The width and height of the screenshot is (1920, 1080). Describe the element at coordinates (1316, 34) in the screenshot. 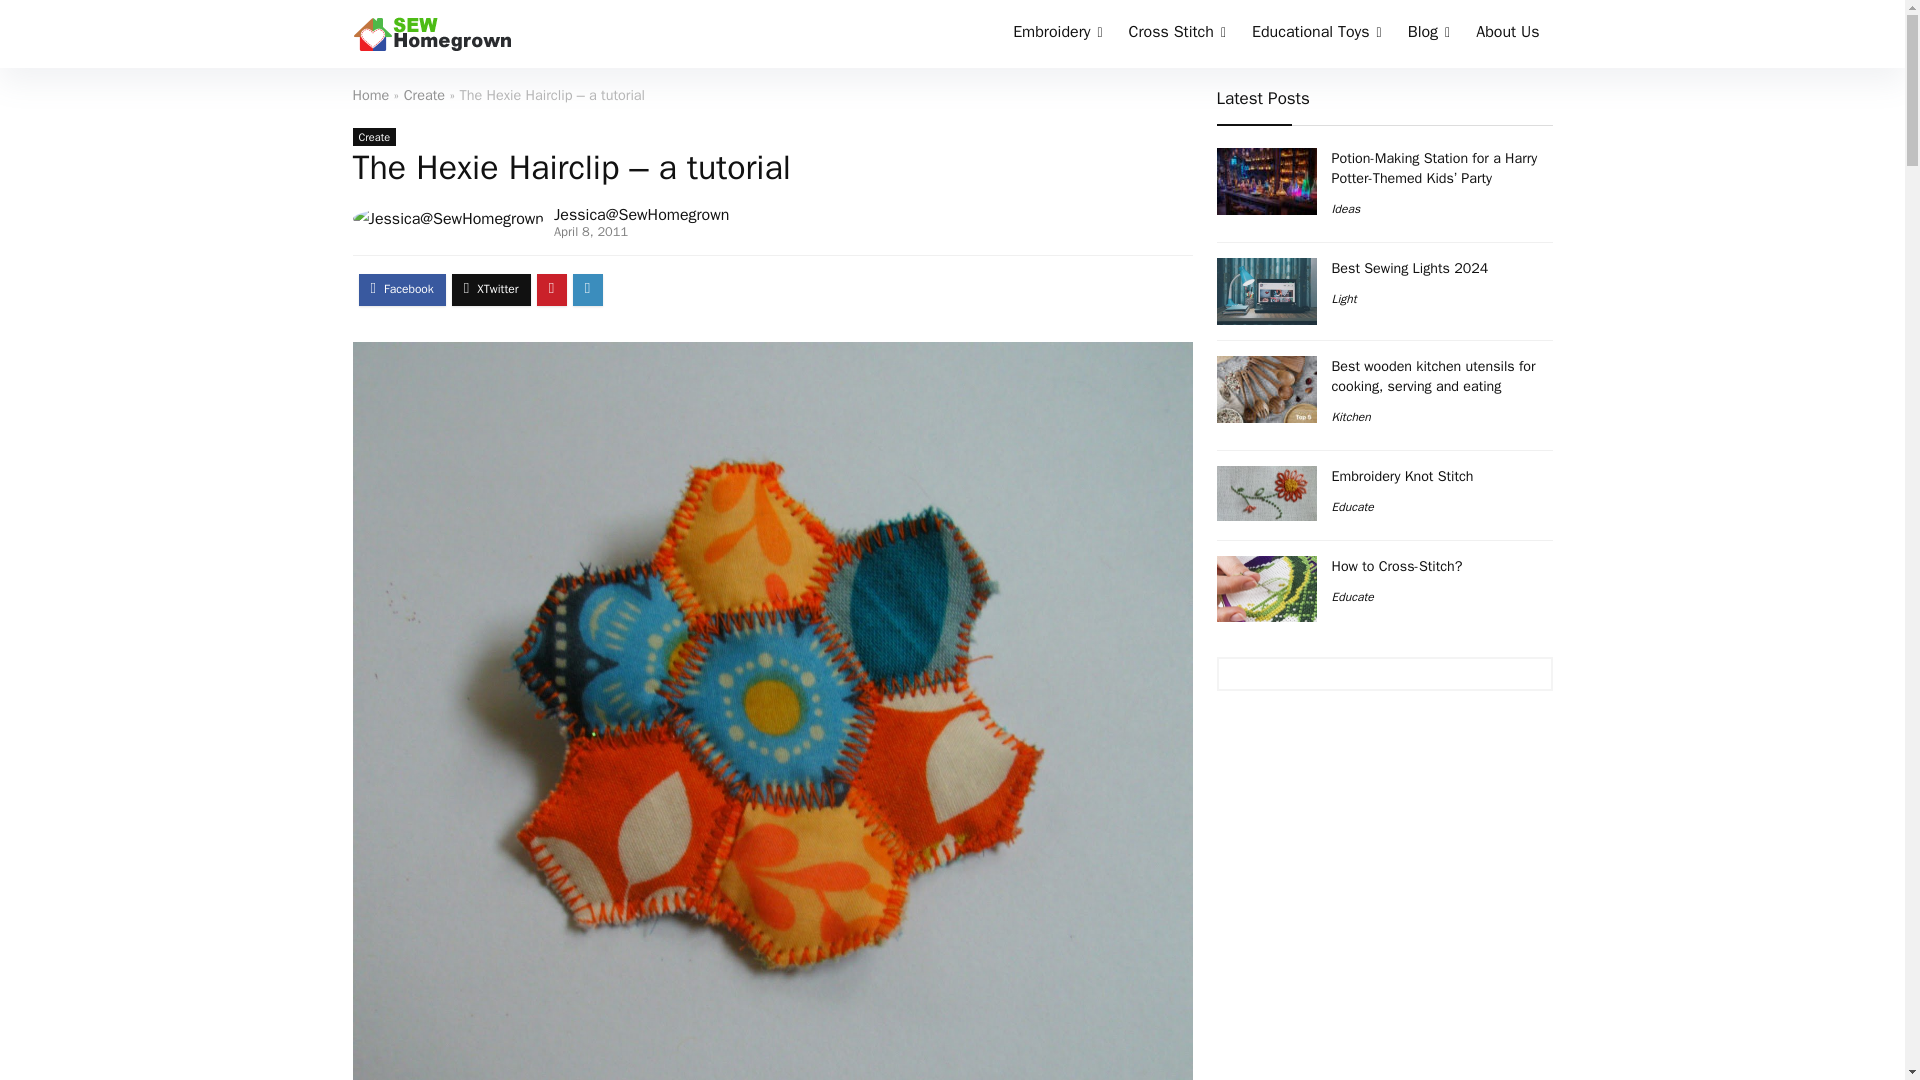

I see `Educational Toys` at that location.